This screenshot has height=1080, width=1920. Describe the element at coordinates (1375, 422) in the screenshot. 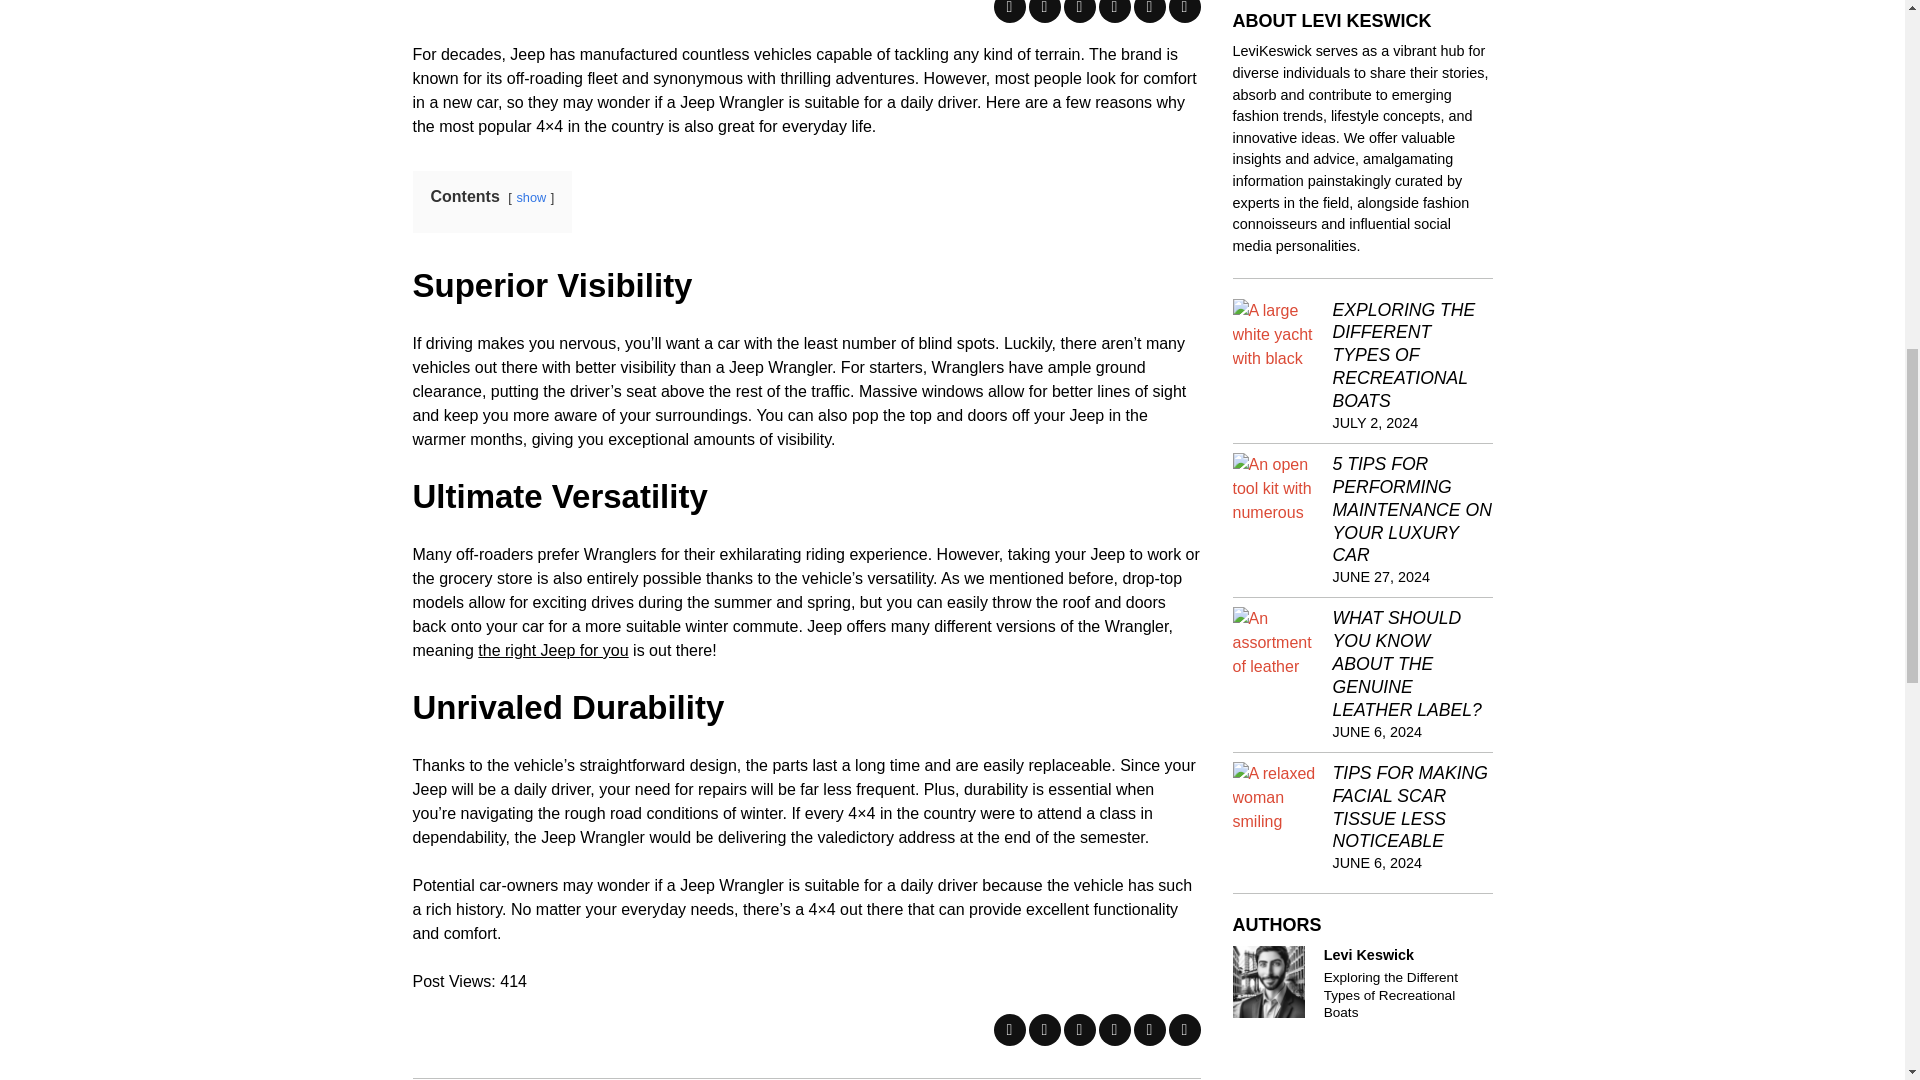

I see `02 Jul, 2024 19:54:07` at that location.